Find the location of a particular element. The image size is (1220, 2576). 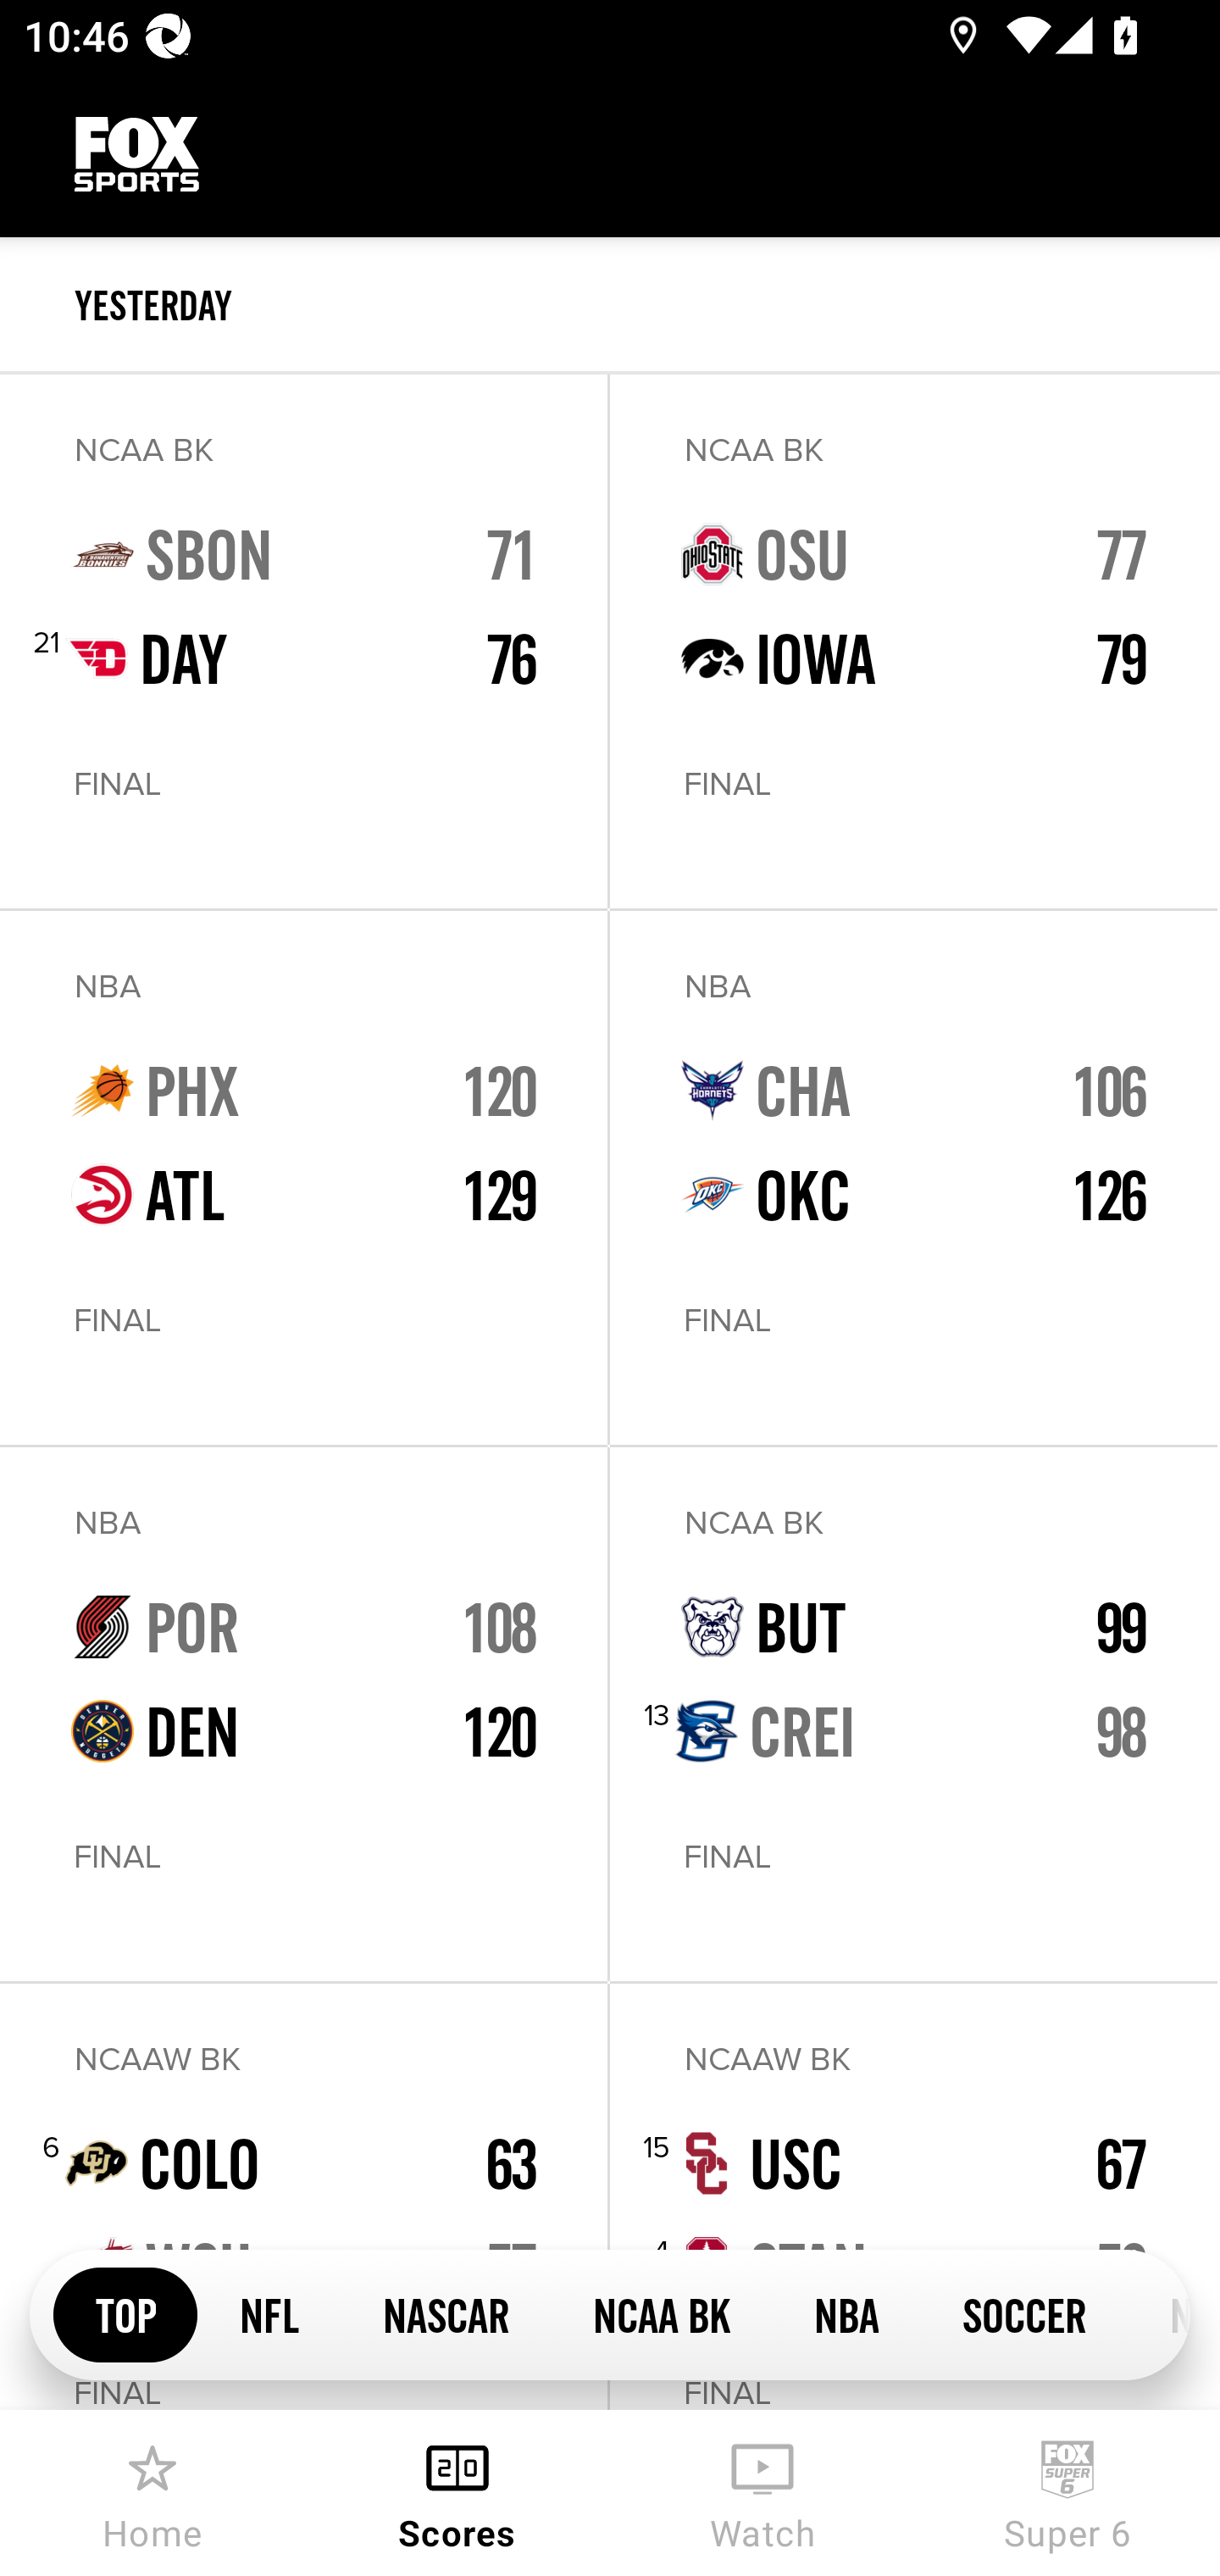

Watch is located at coordinates (762, 2493).